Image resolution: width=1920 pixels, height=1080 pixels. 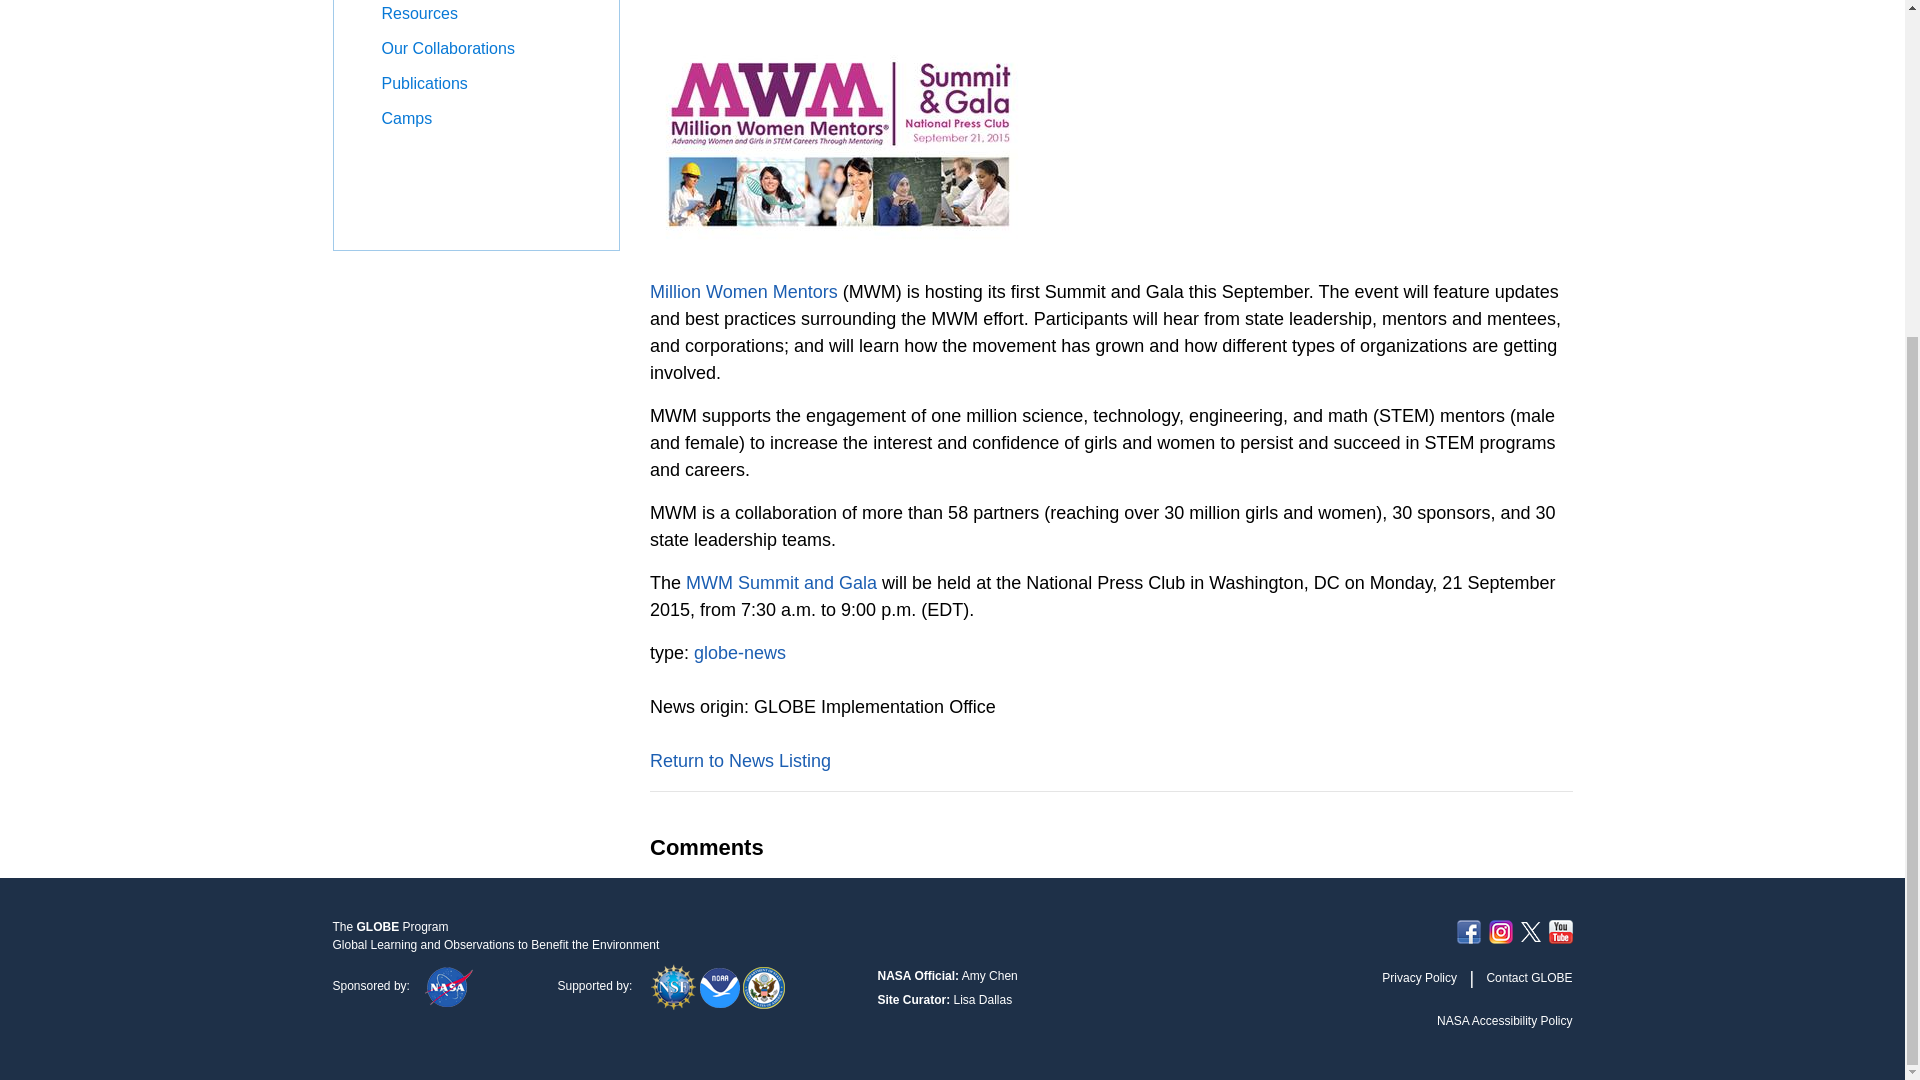 I want to click on National Aeronautics and Space Administration, so click(x=448, y=985).